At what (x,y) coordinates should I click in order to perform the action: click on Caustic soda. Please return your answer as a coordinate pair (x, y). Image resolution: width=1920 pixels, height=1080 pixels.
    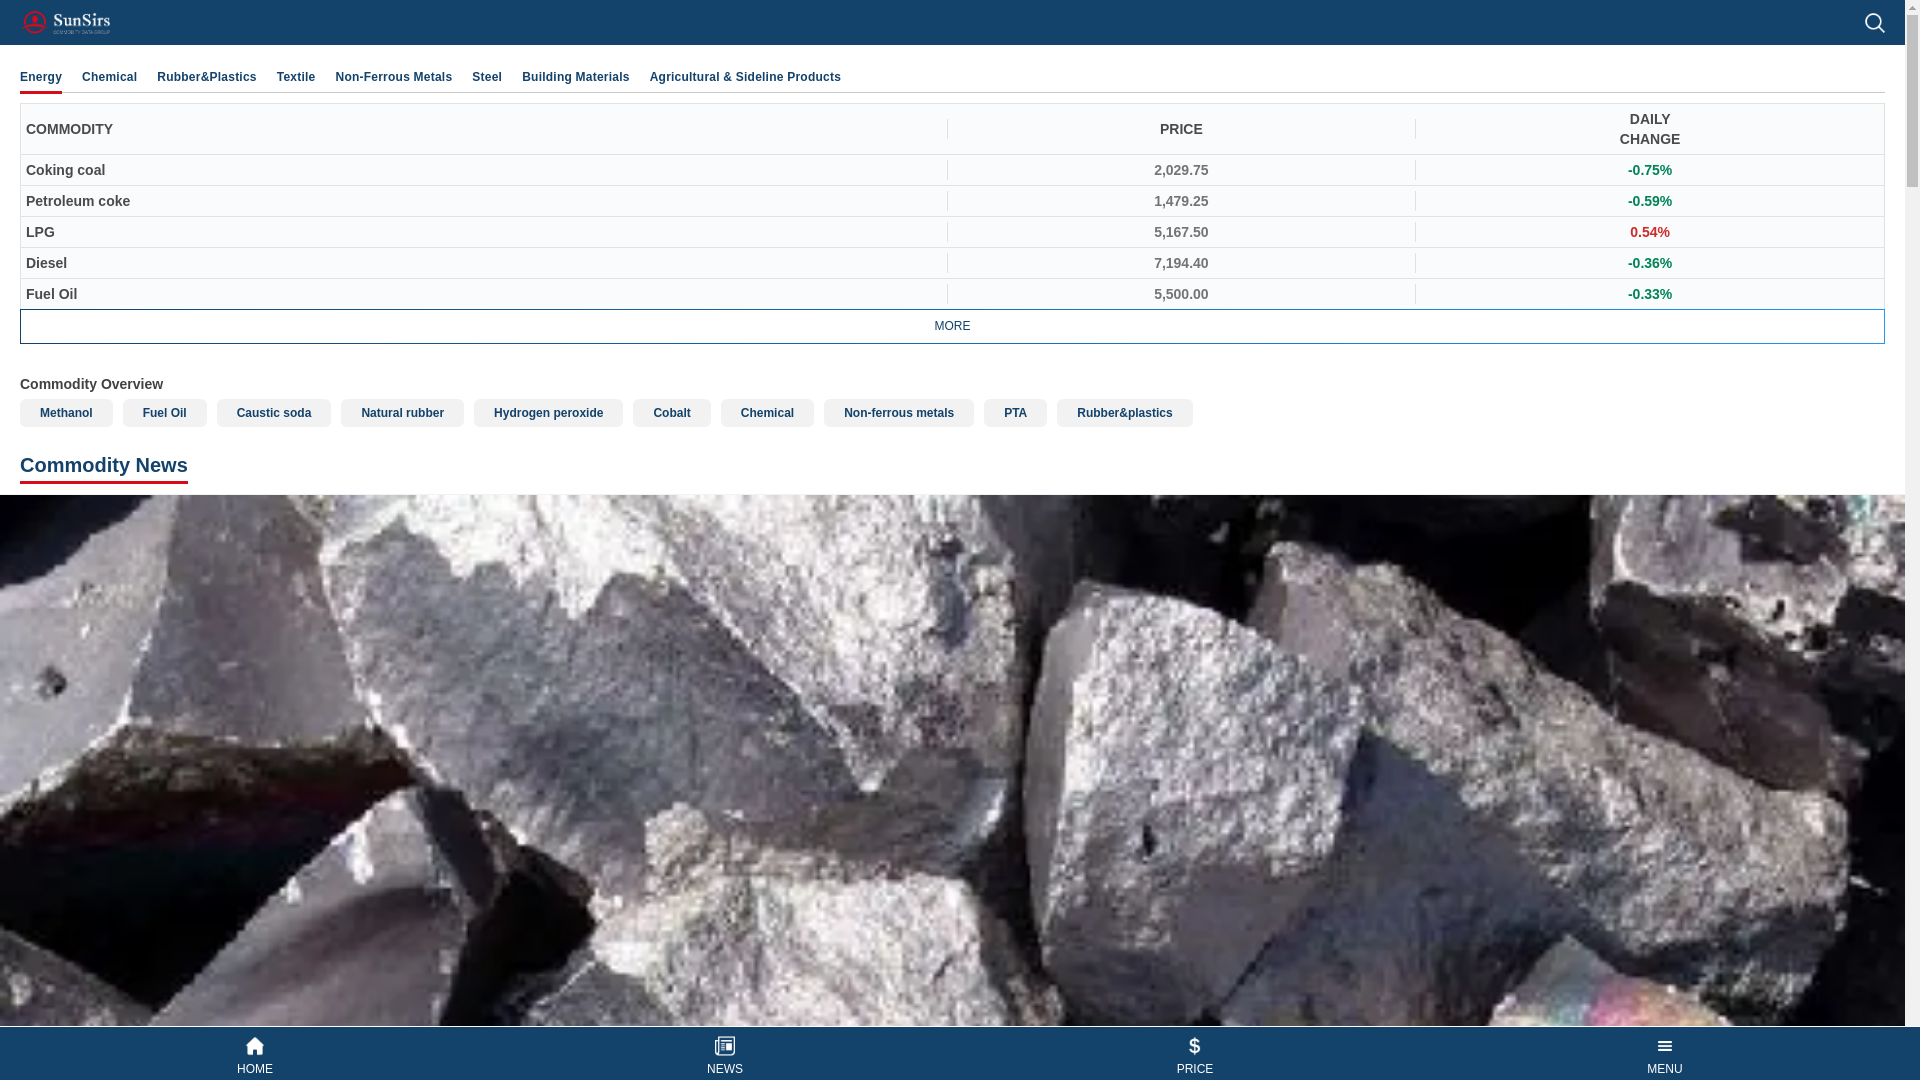
    Looking at the image, I should click on (274, 412).